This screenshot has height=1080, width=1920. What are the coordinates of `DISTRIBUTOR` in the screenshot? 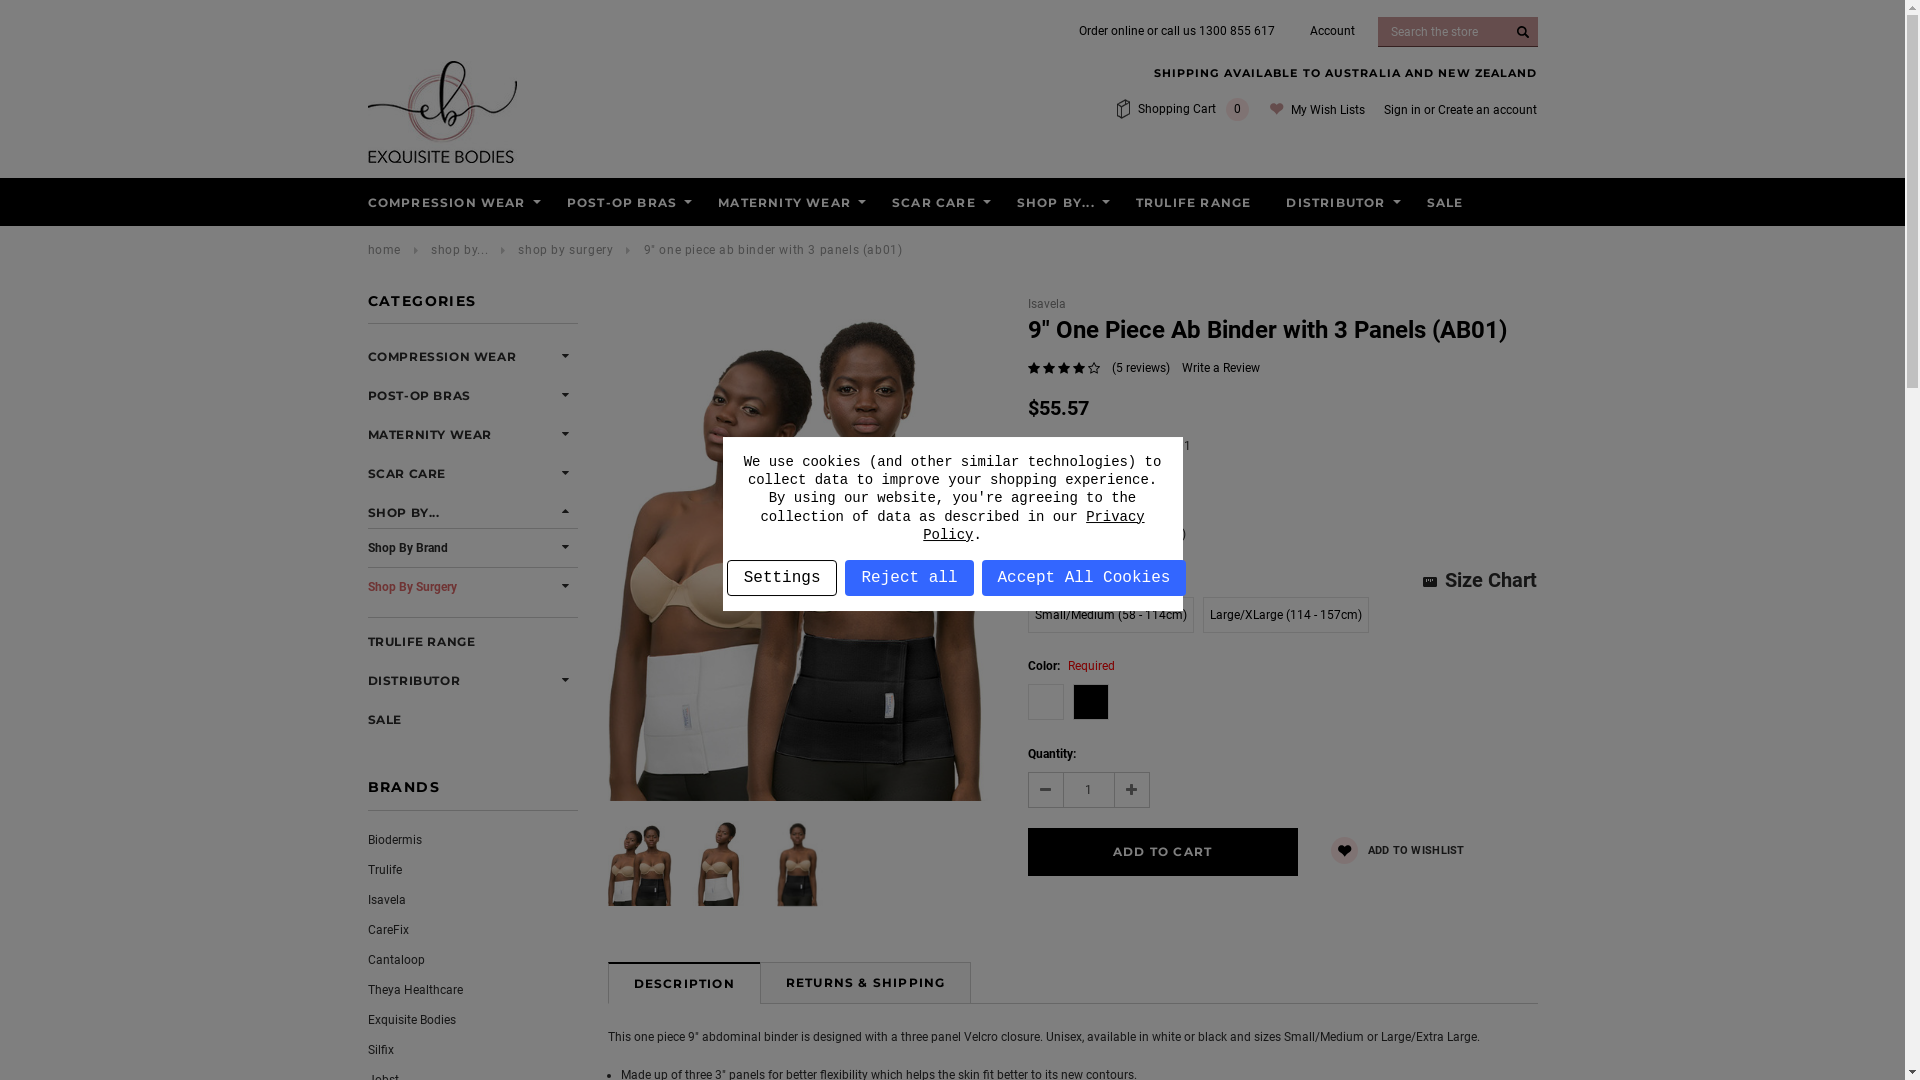 It's located at (414, 682).